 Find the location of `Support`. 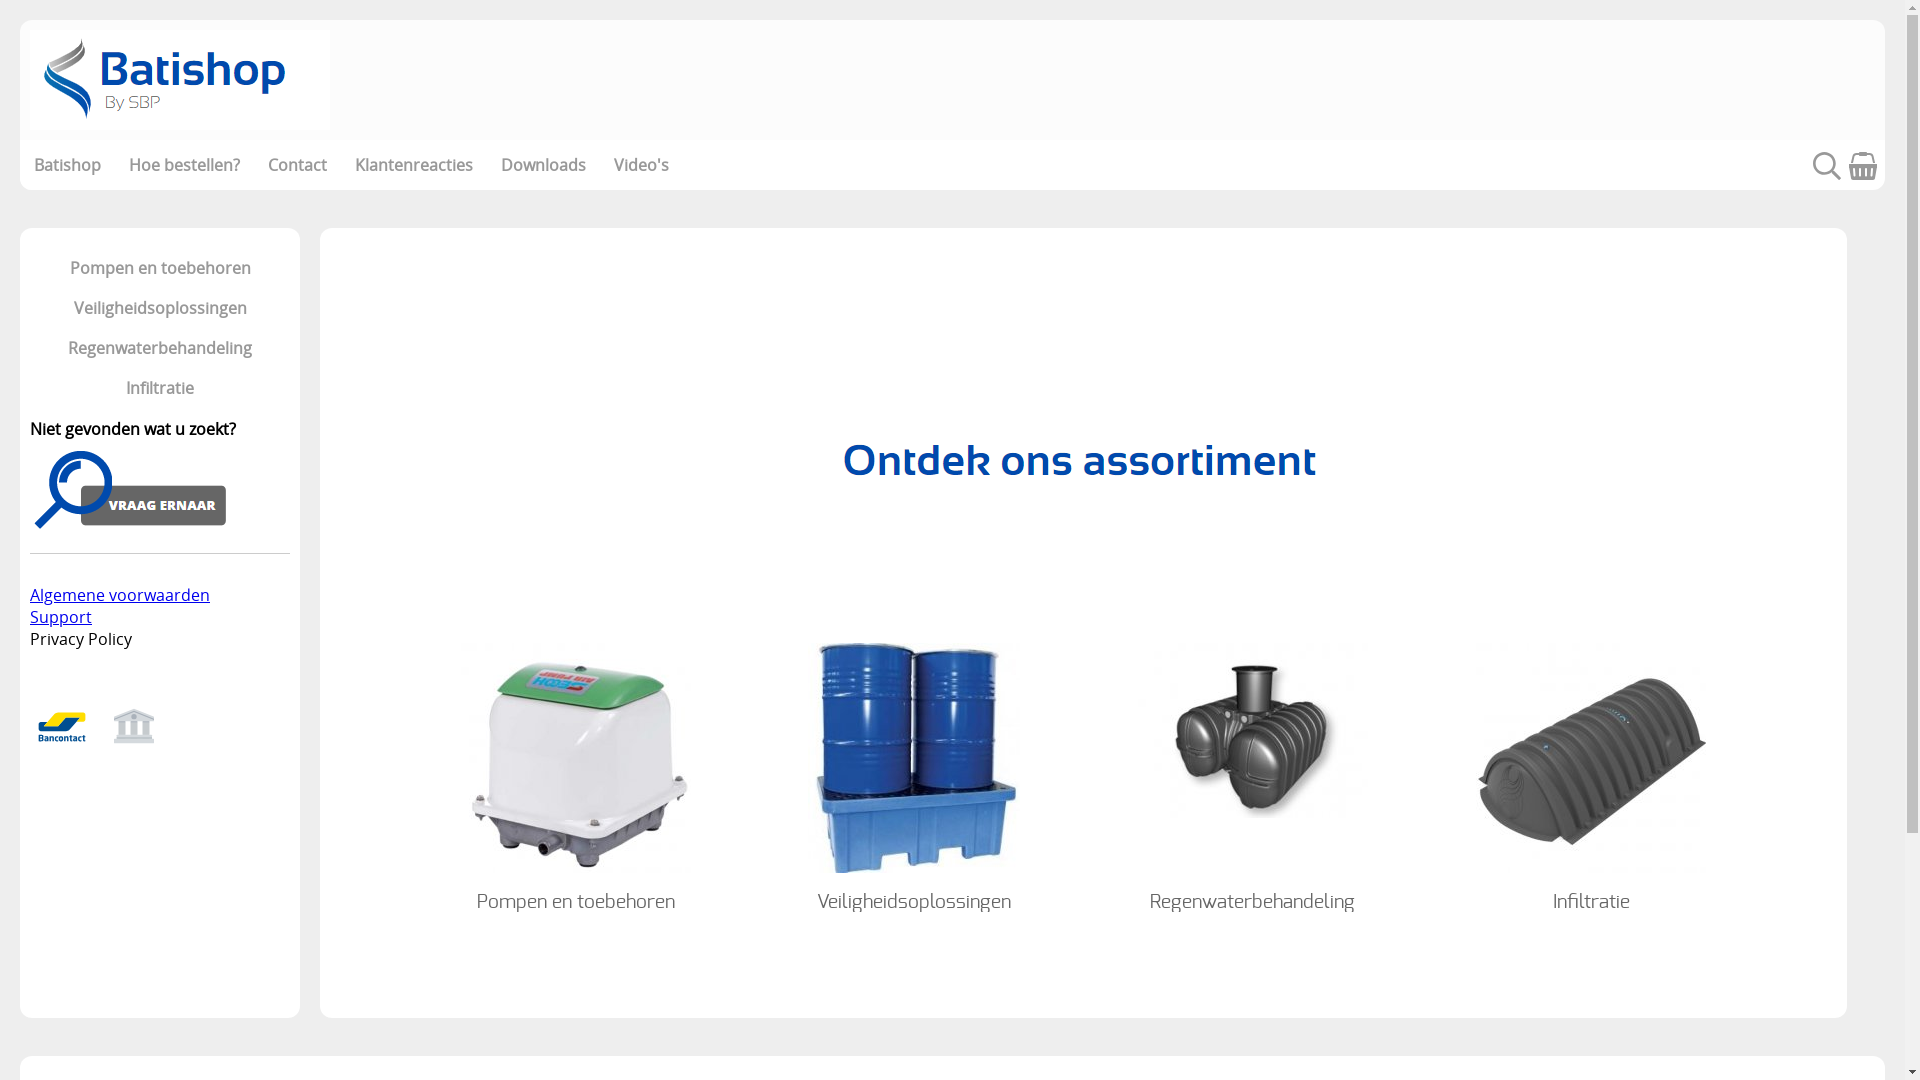

Support is located at coordinates (61, 617).